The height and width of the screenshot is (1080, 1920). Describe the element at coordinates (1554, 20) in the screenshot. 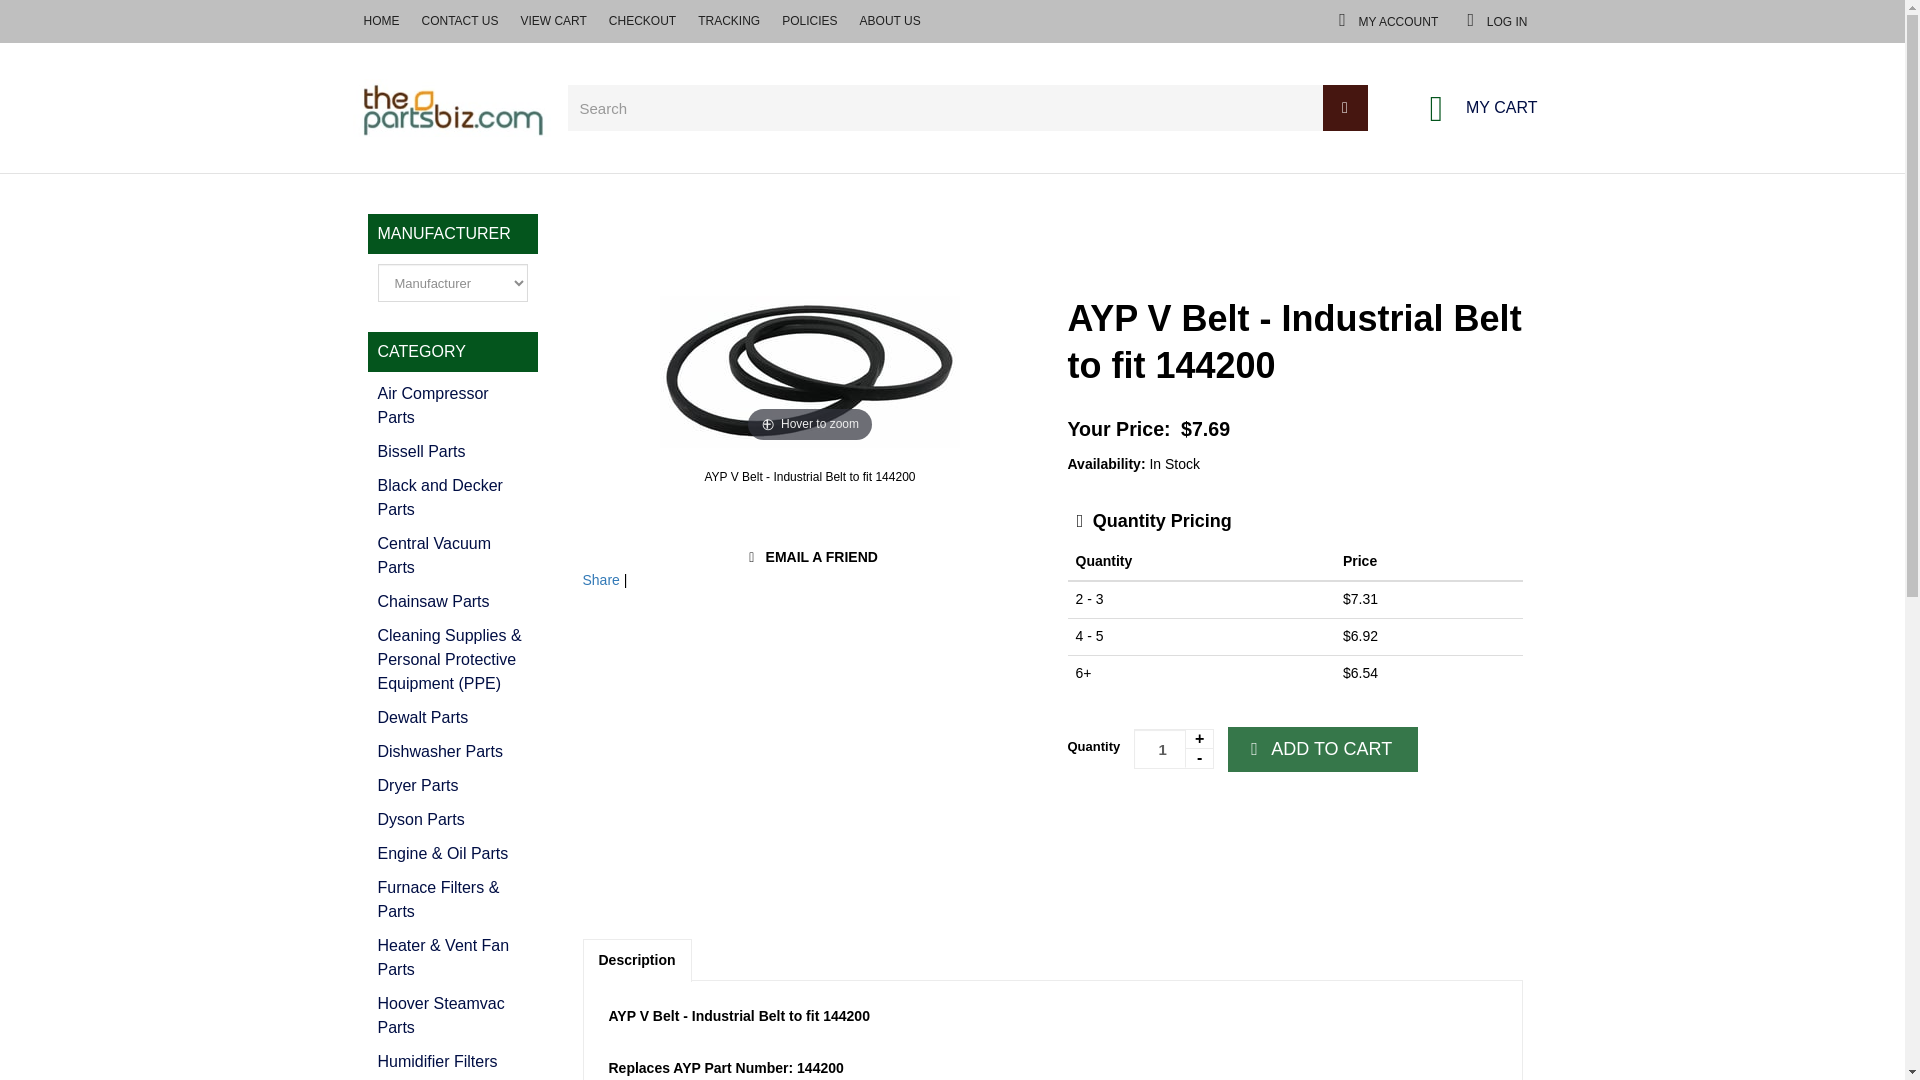

I see `Dryer Parts` at that location.